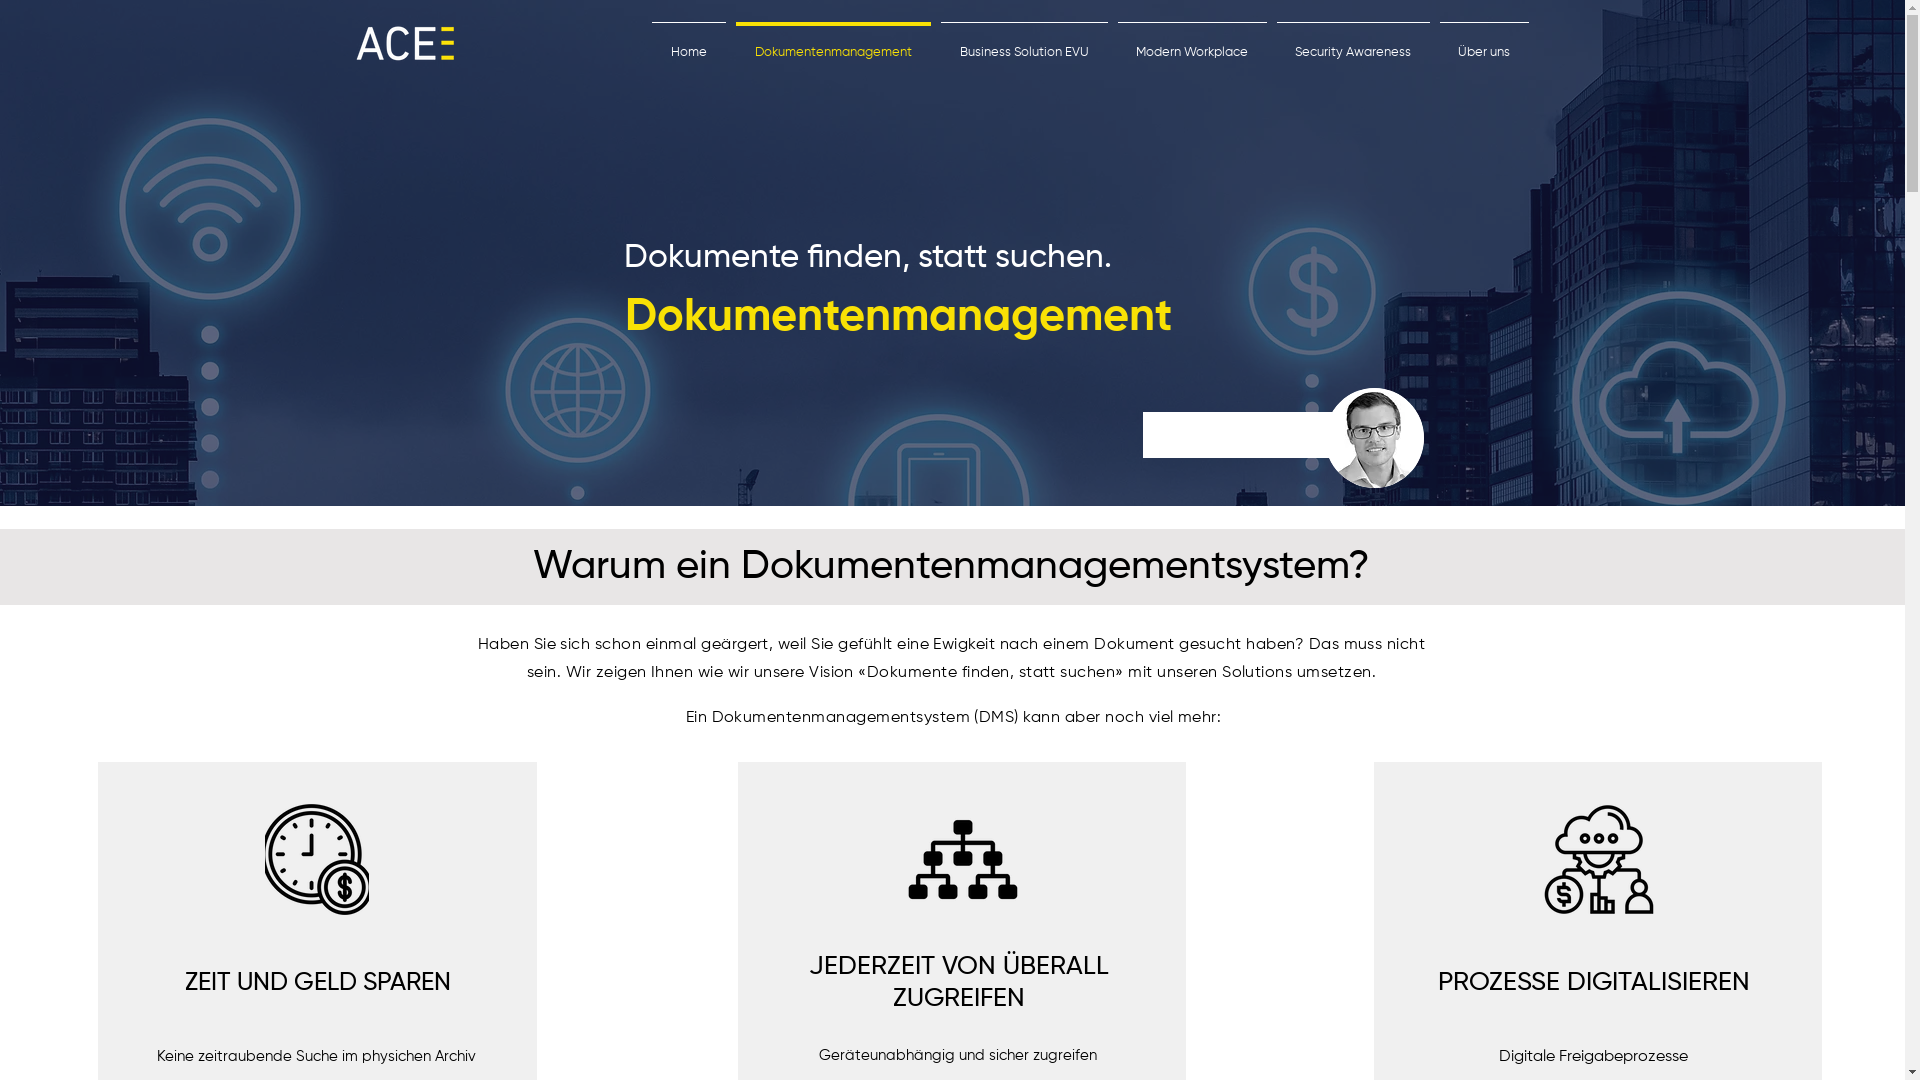 The height and width of the screenshot is (1080, 1920). Describe the element at coordinates (1354, 44) in the screenshot. I see `Security Awareness` at that location.